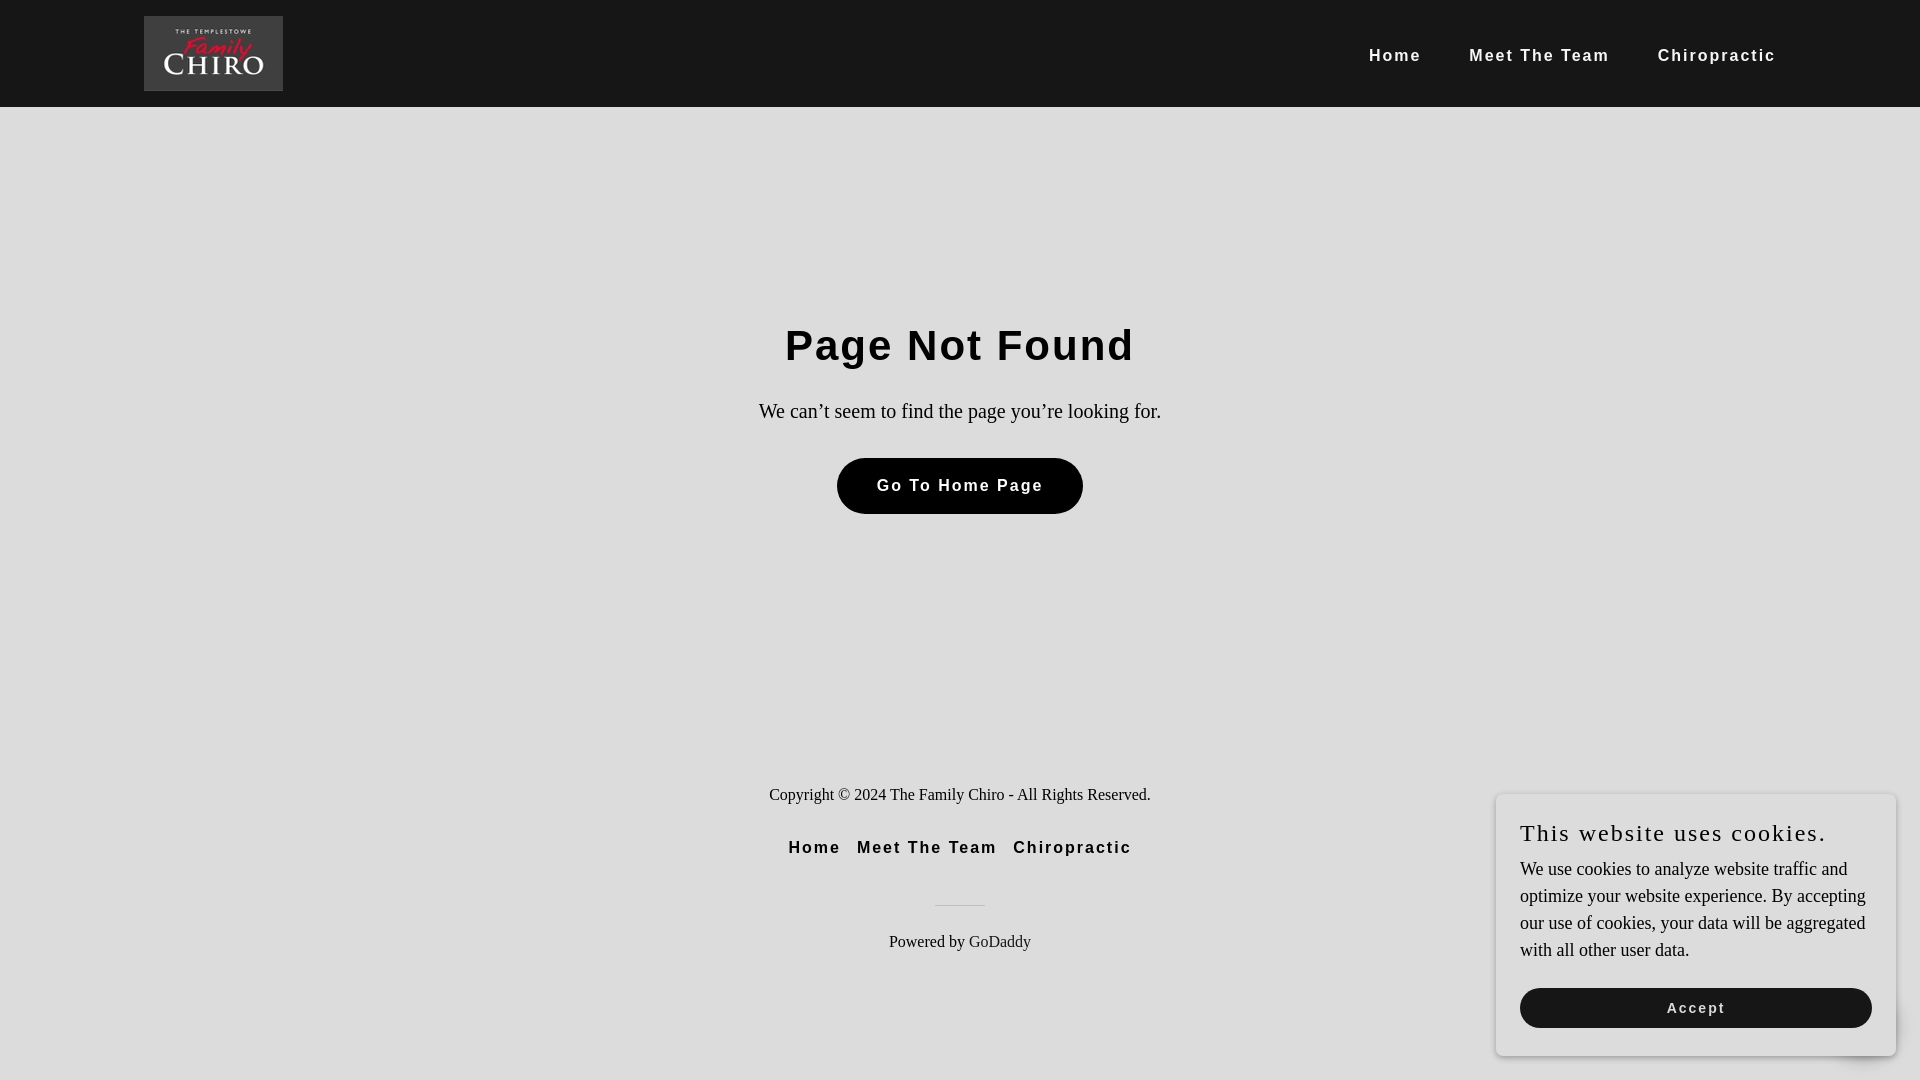  Describe the element at coordinates (1071, 848) in the screenshot. I see `Chiropractic` at that location.